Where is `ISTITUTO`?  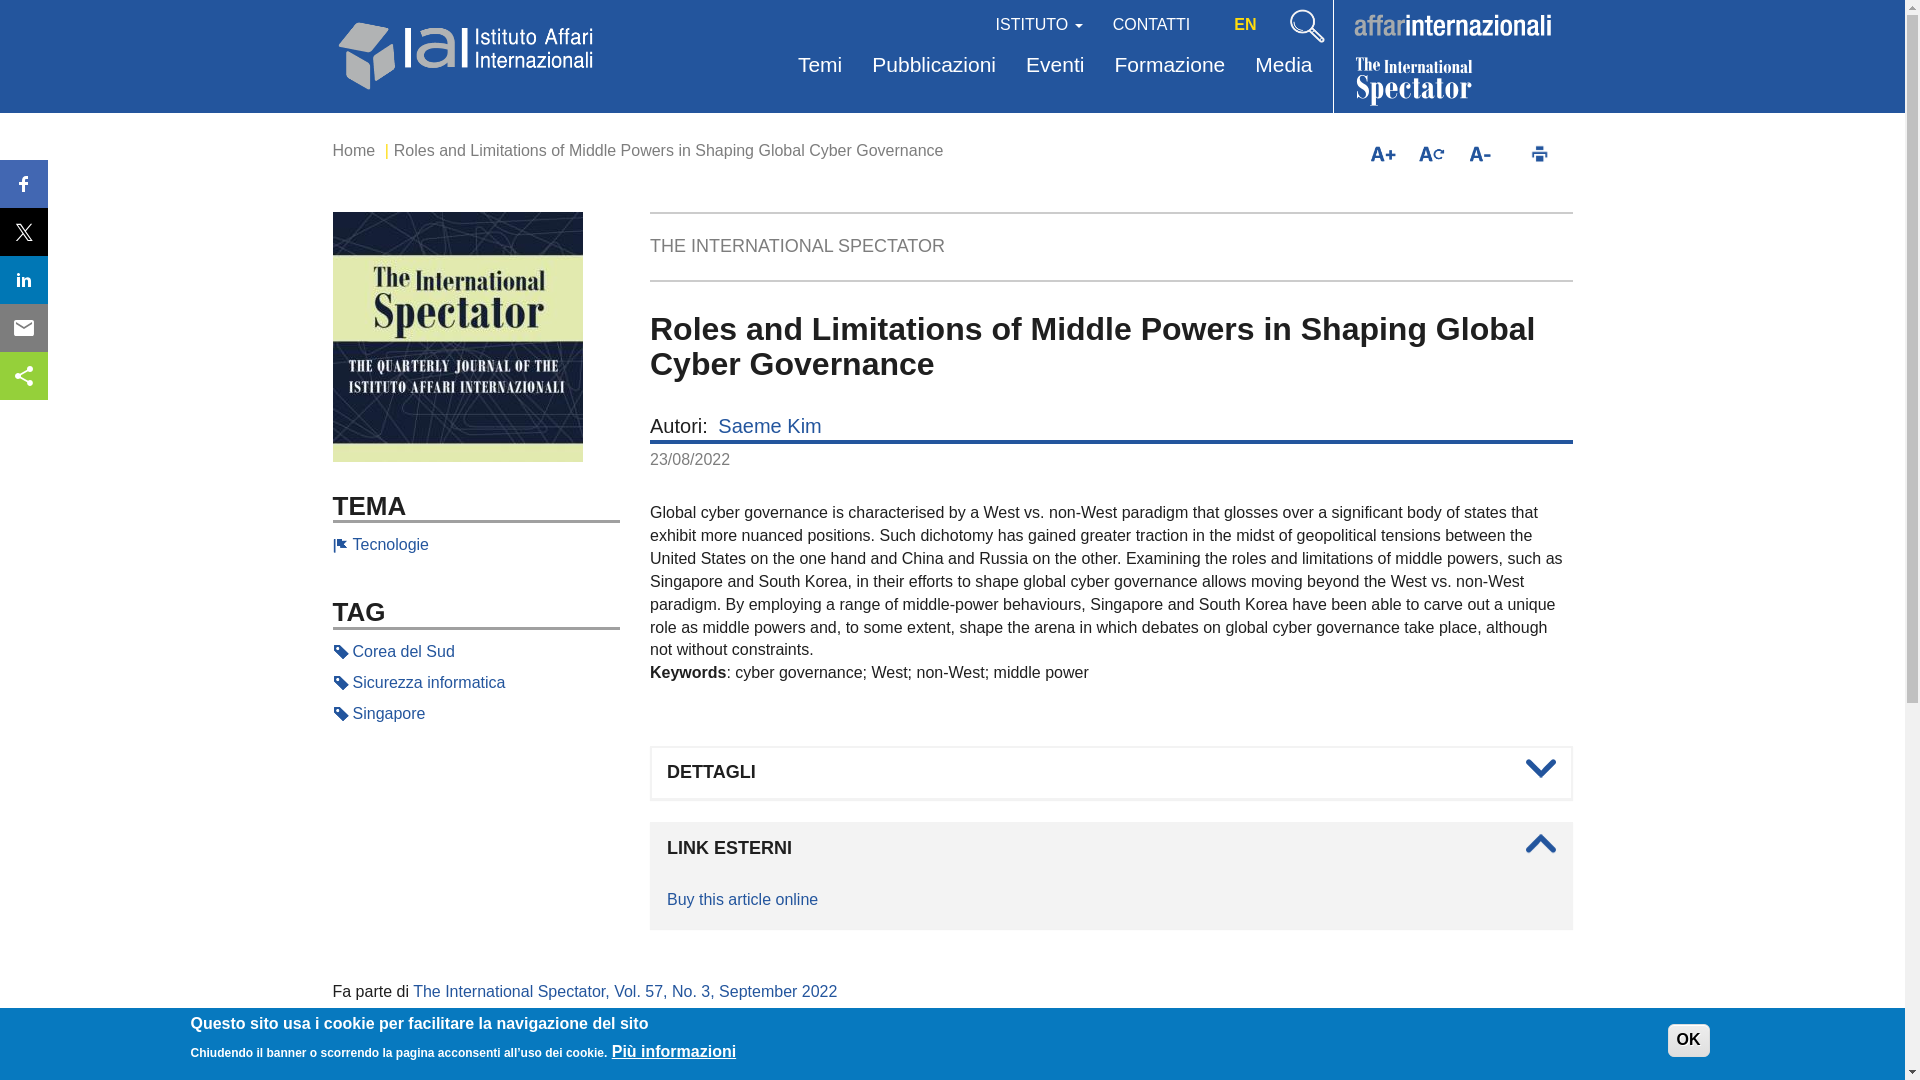
ISTITUTO is located at coordinates (1040, 22).